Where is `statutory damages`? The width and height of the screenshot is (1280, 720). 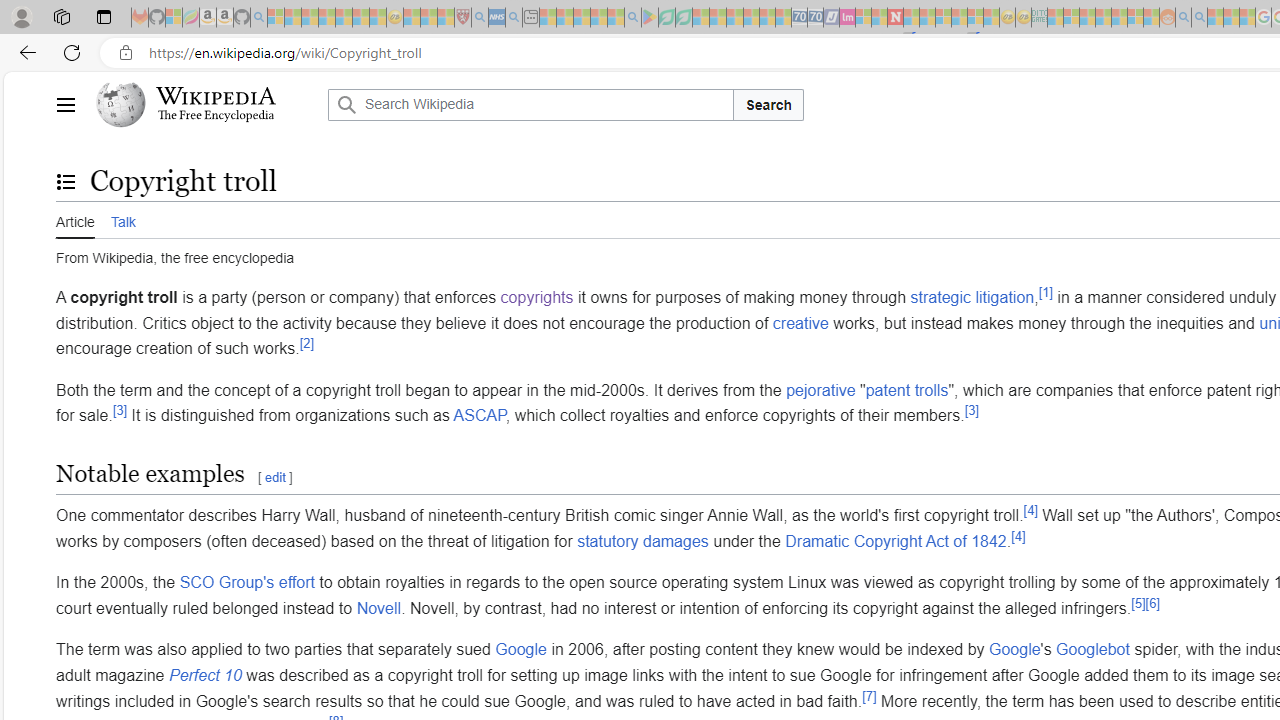 statutory damages is located at coordinates (643, 541).